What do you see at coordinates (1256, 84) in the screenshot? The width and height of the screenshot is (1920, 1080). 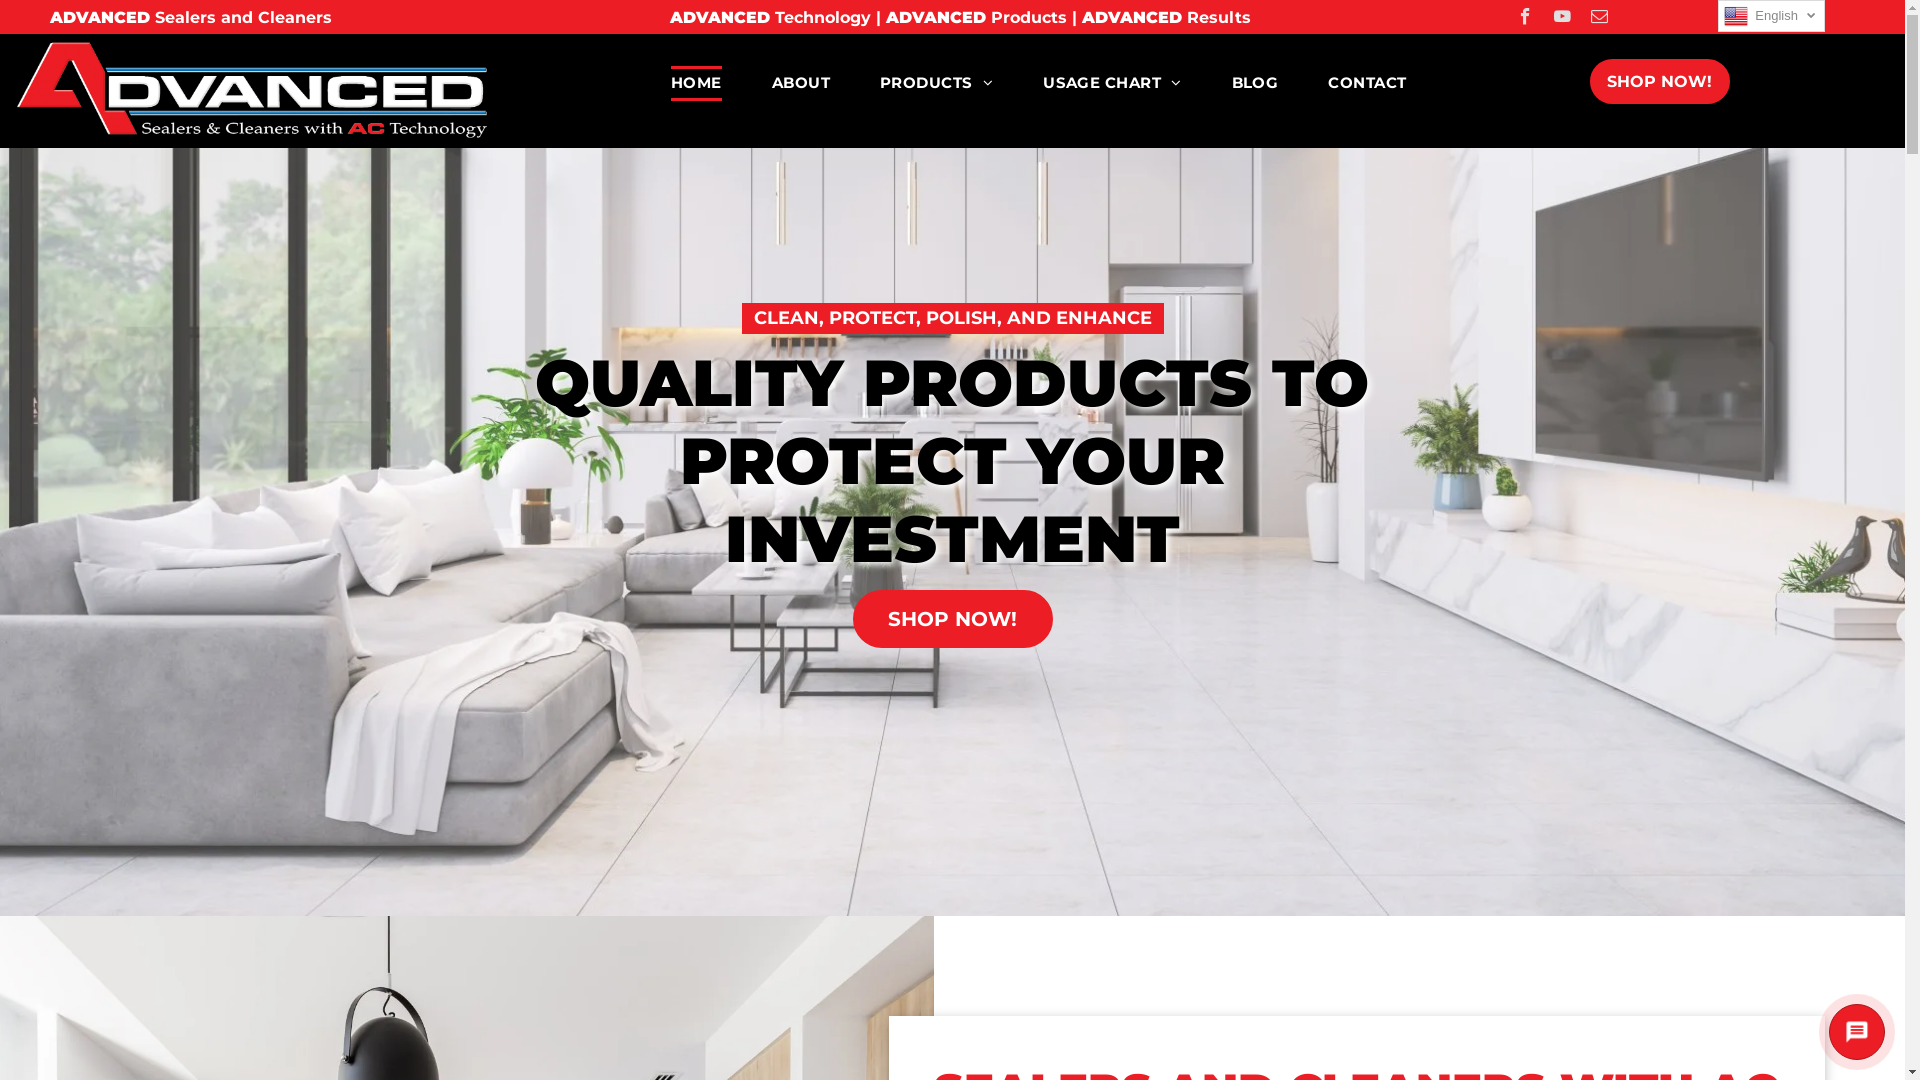 I see `BLOG` at bounding box center [1256, 84].